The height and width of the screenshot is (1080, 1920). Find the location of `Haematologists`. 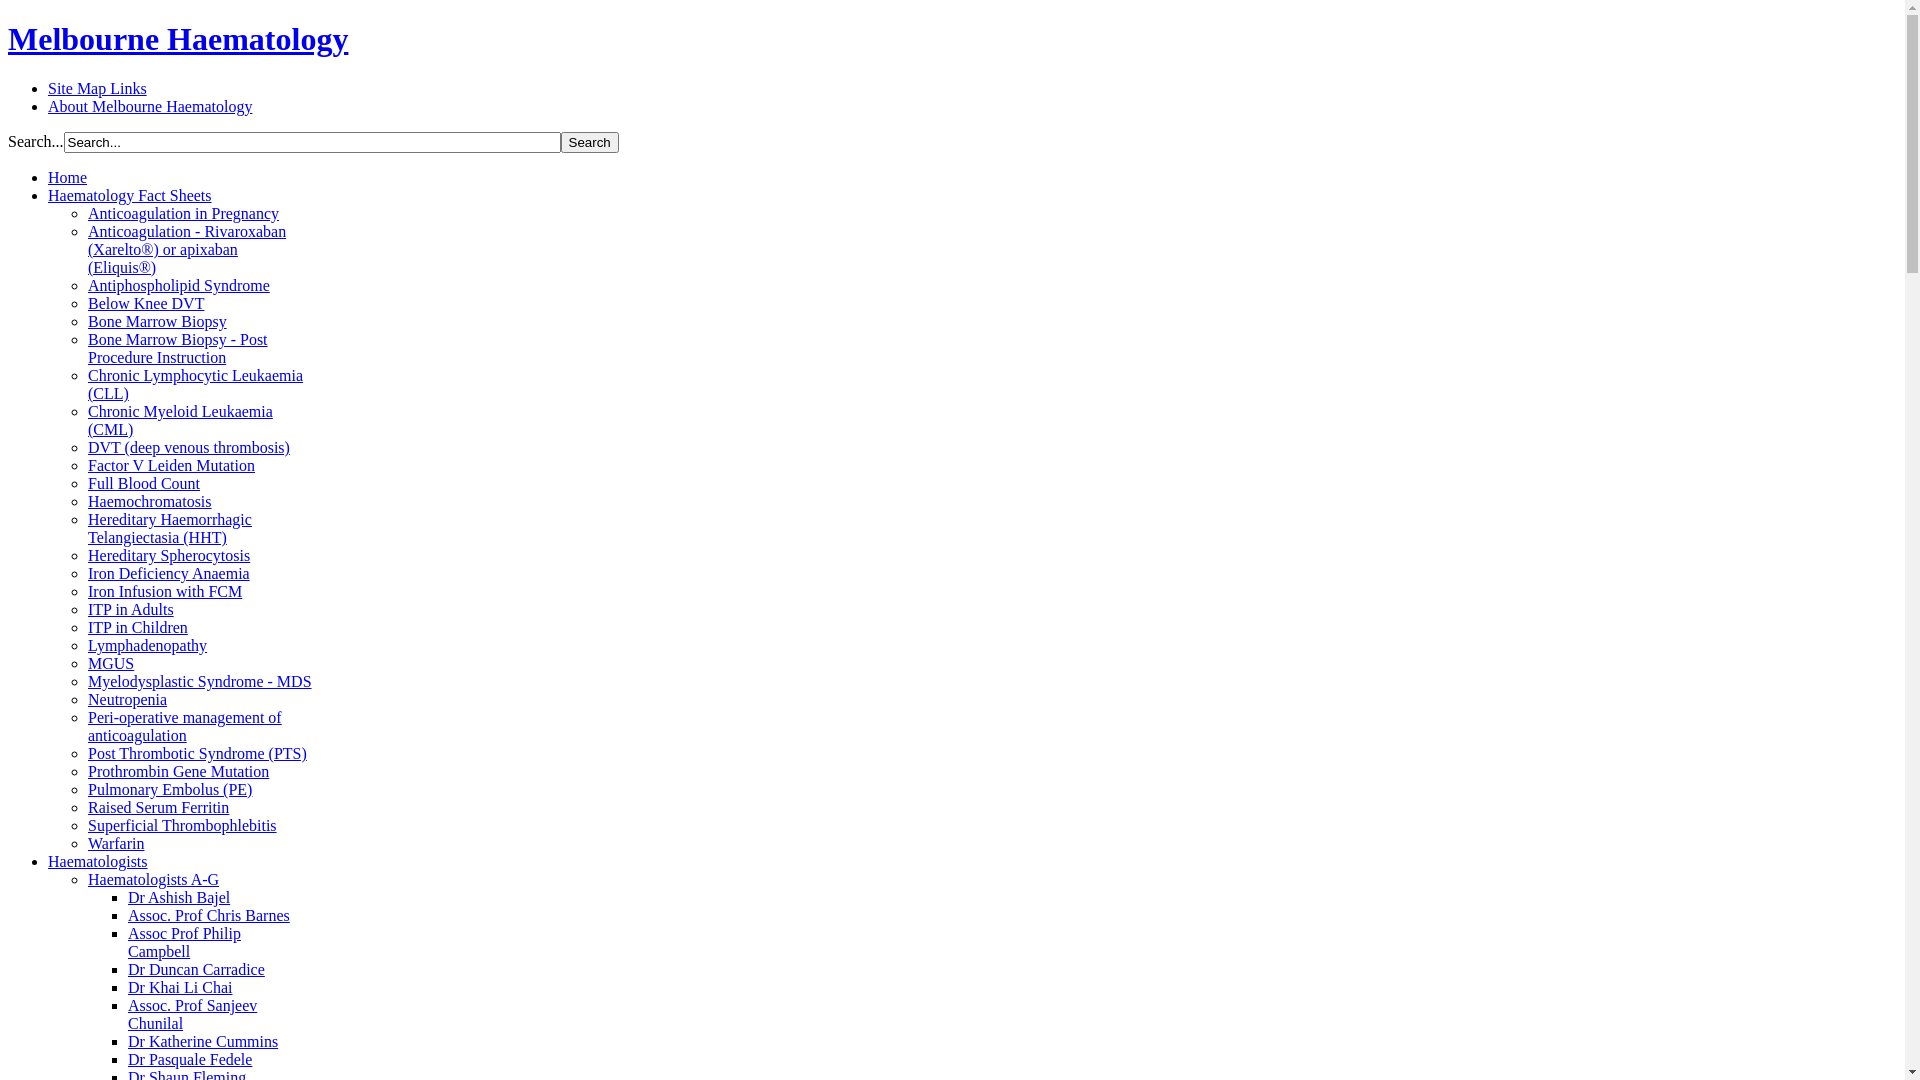

Haematologists is located at coordinates (98, 862).